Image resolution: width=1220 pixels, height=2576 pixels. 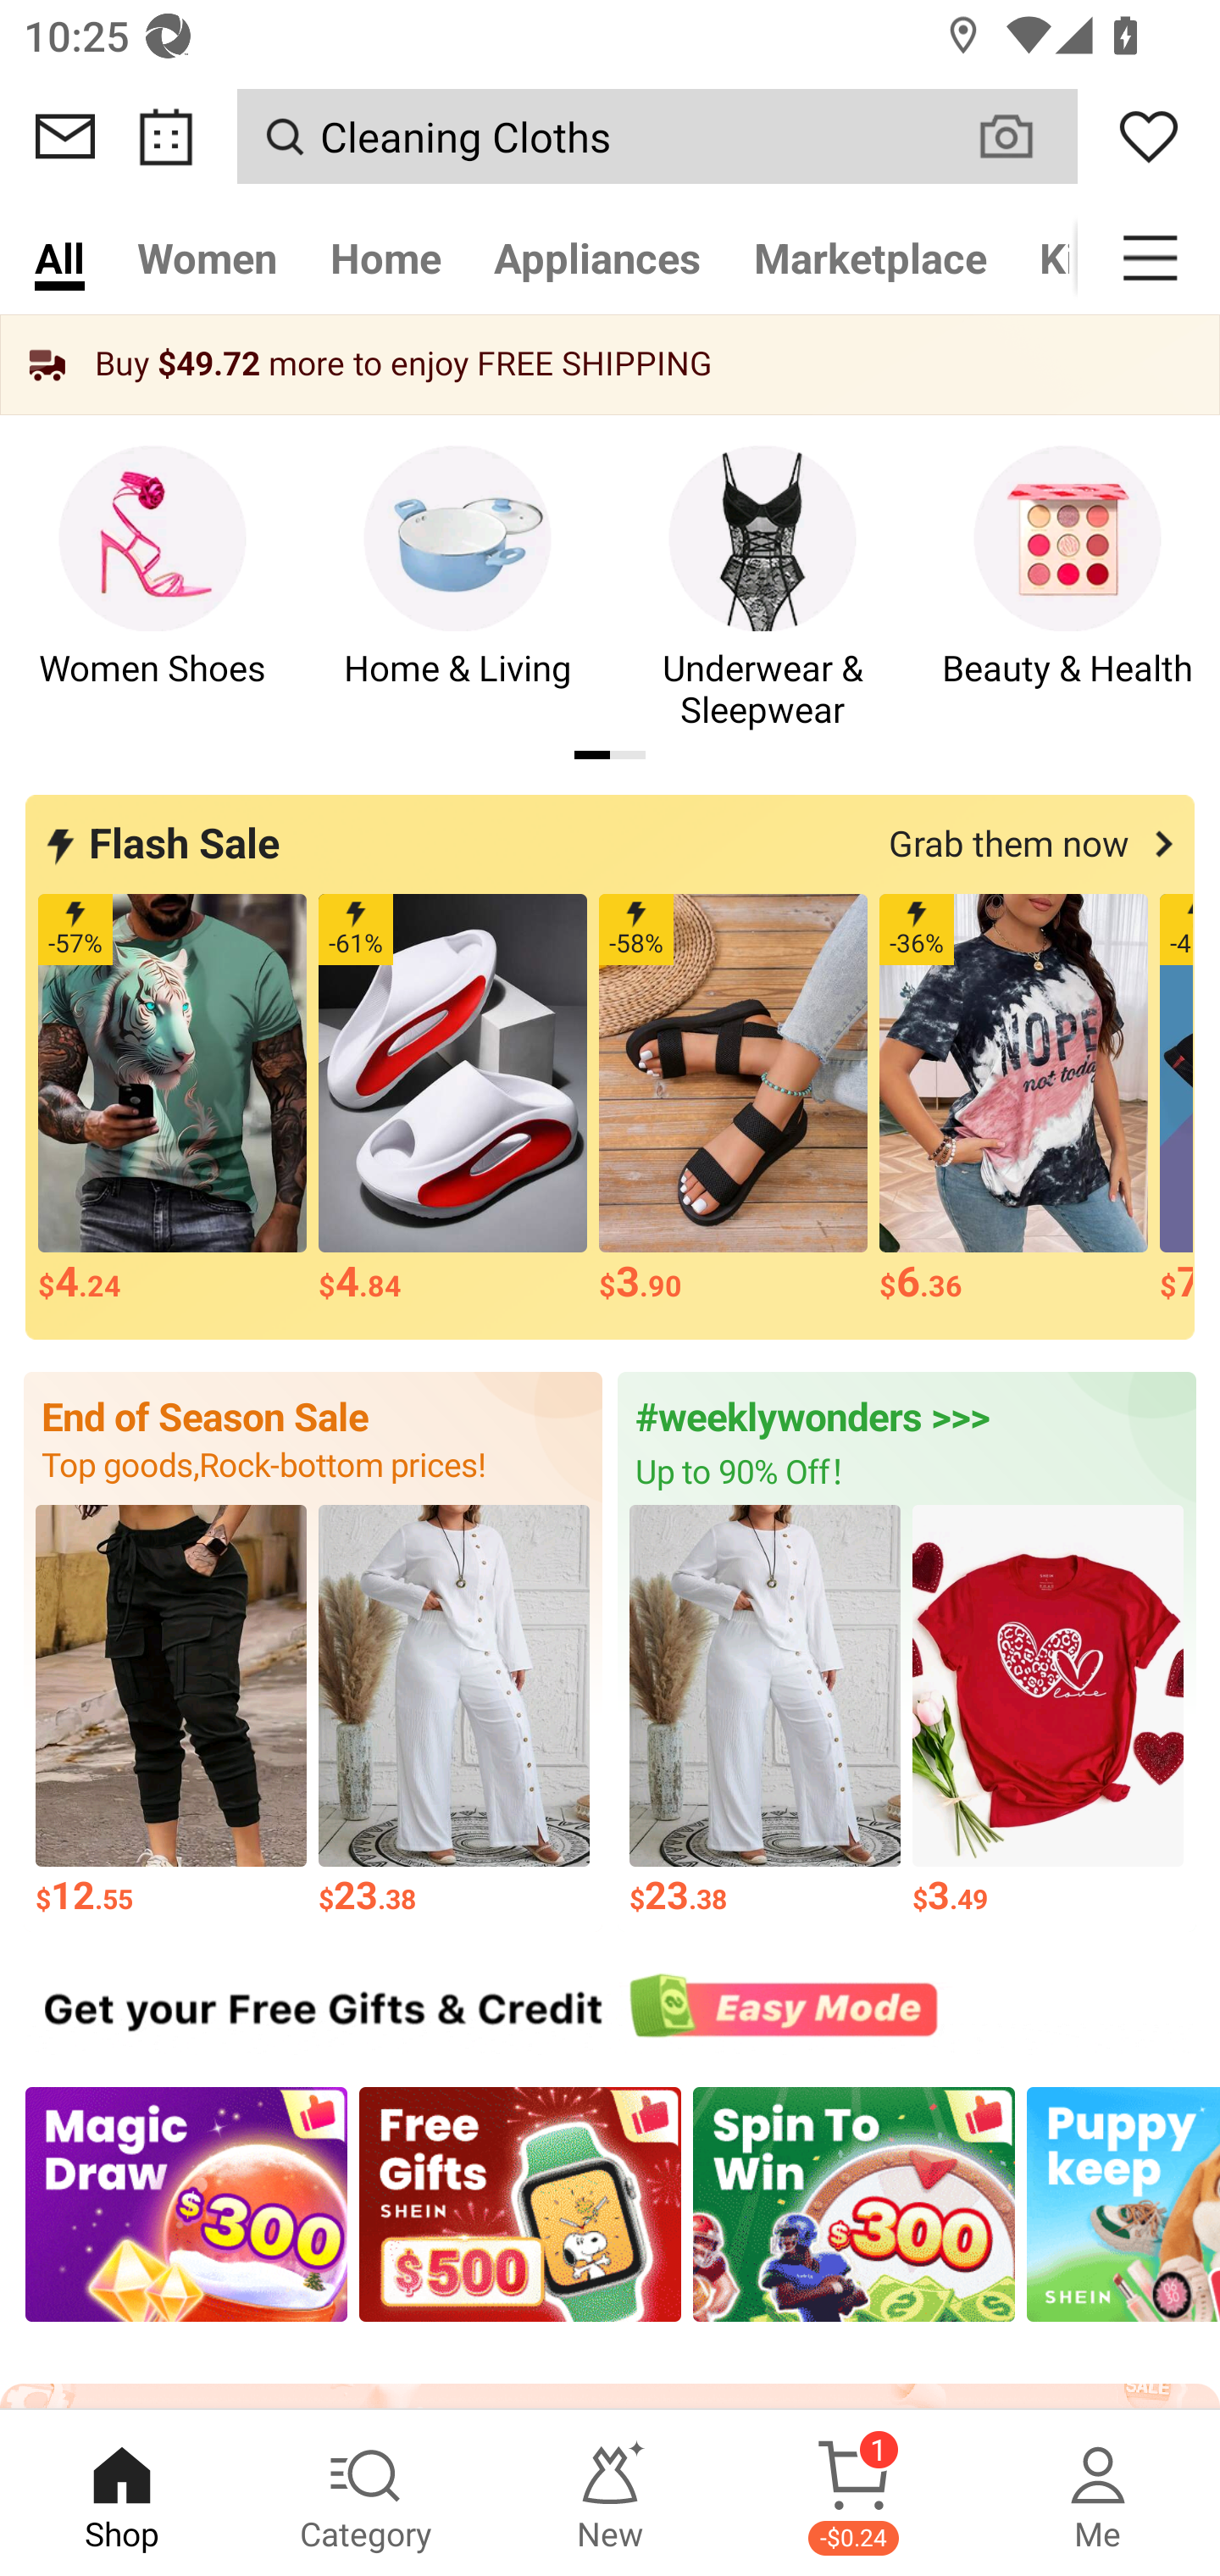 What do you see at coordinates (170, 1712) in the screenshot?
I see `$12.55 Price $12.55` at bounding box center [170, 1712].